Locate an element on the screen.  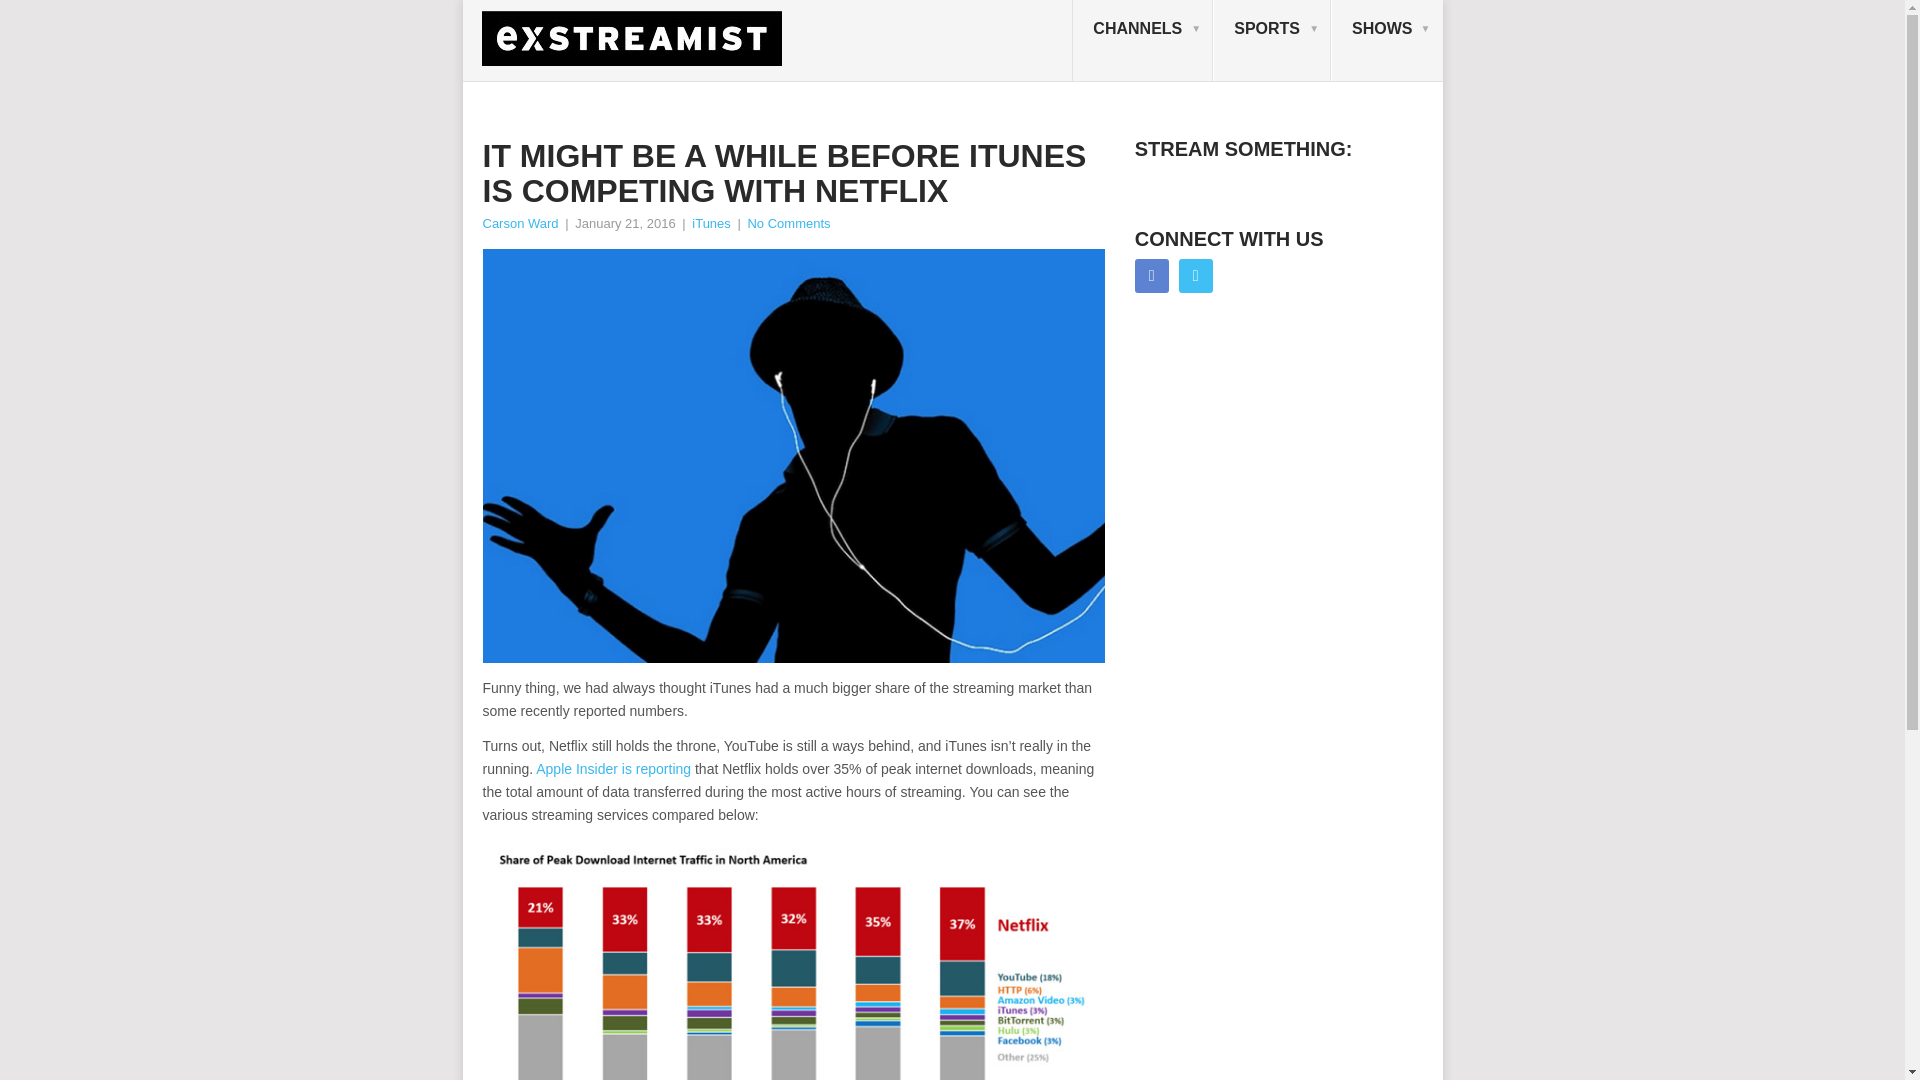
Watch TV Shows Online is located at coordinates (1386, 41).